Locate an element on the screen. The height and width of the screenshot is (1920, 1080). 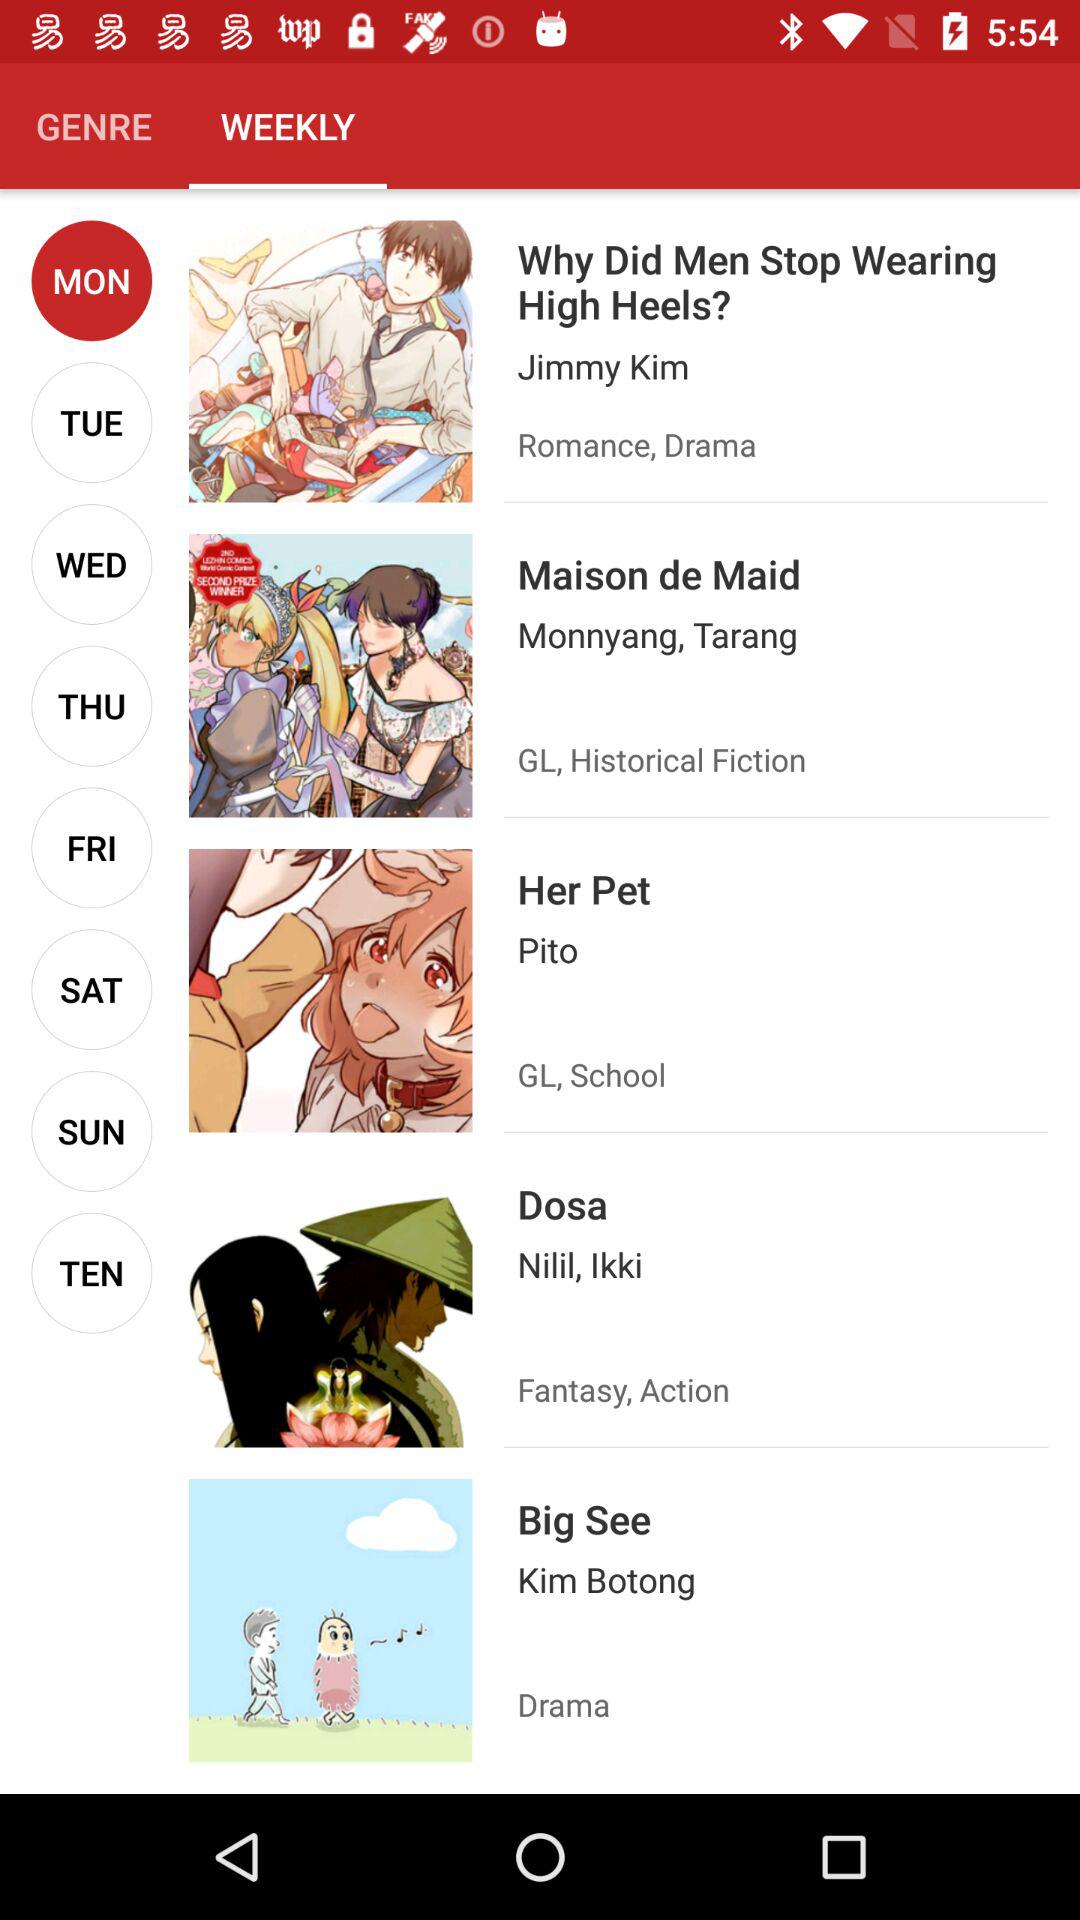
click the icon below sat icon is located at coordinates (92, 1131).